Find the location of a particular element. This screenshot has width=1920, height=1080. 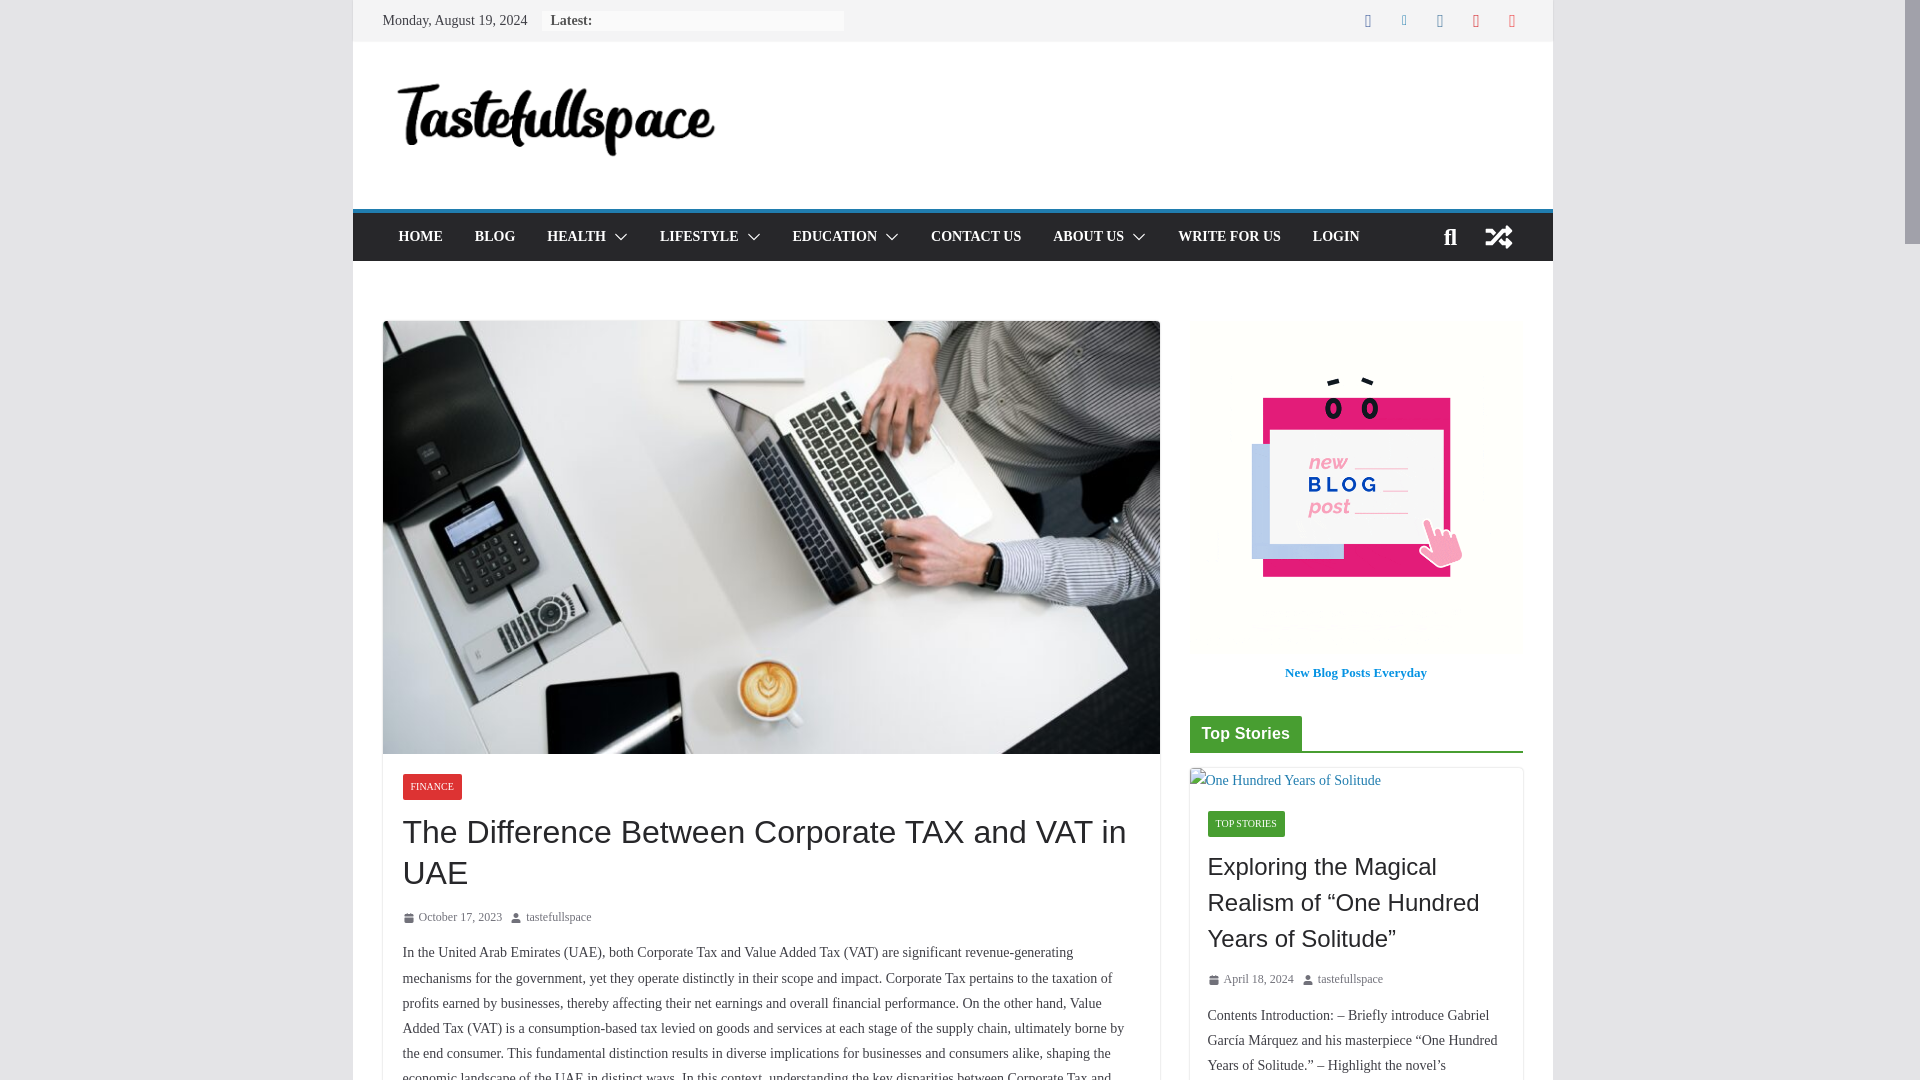

CONTACT US is located at coordinates (976, 236).